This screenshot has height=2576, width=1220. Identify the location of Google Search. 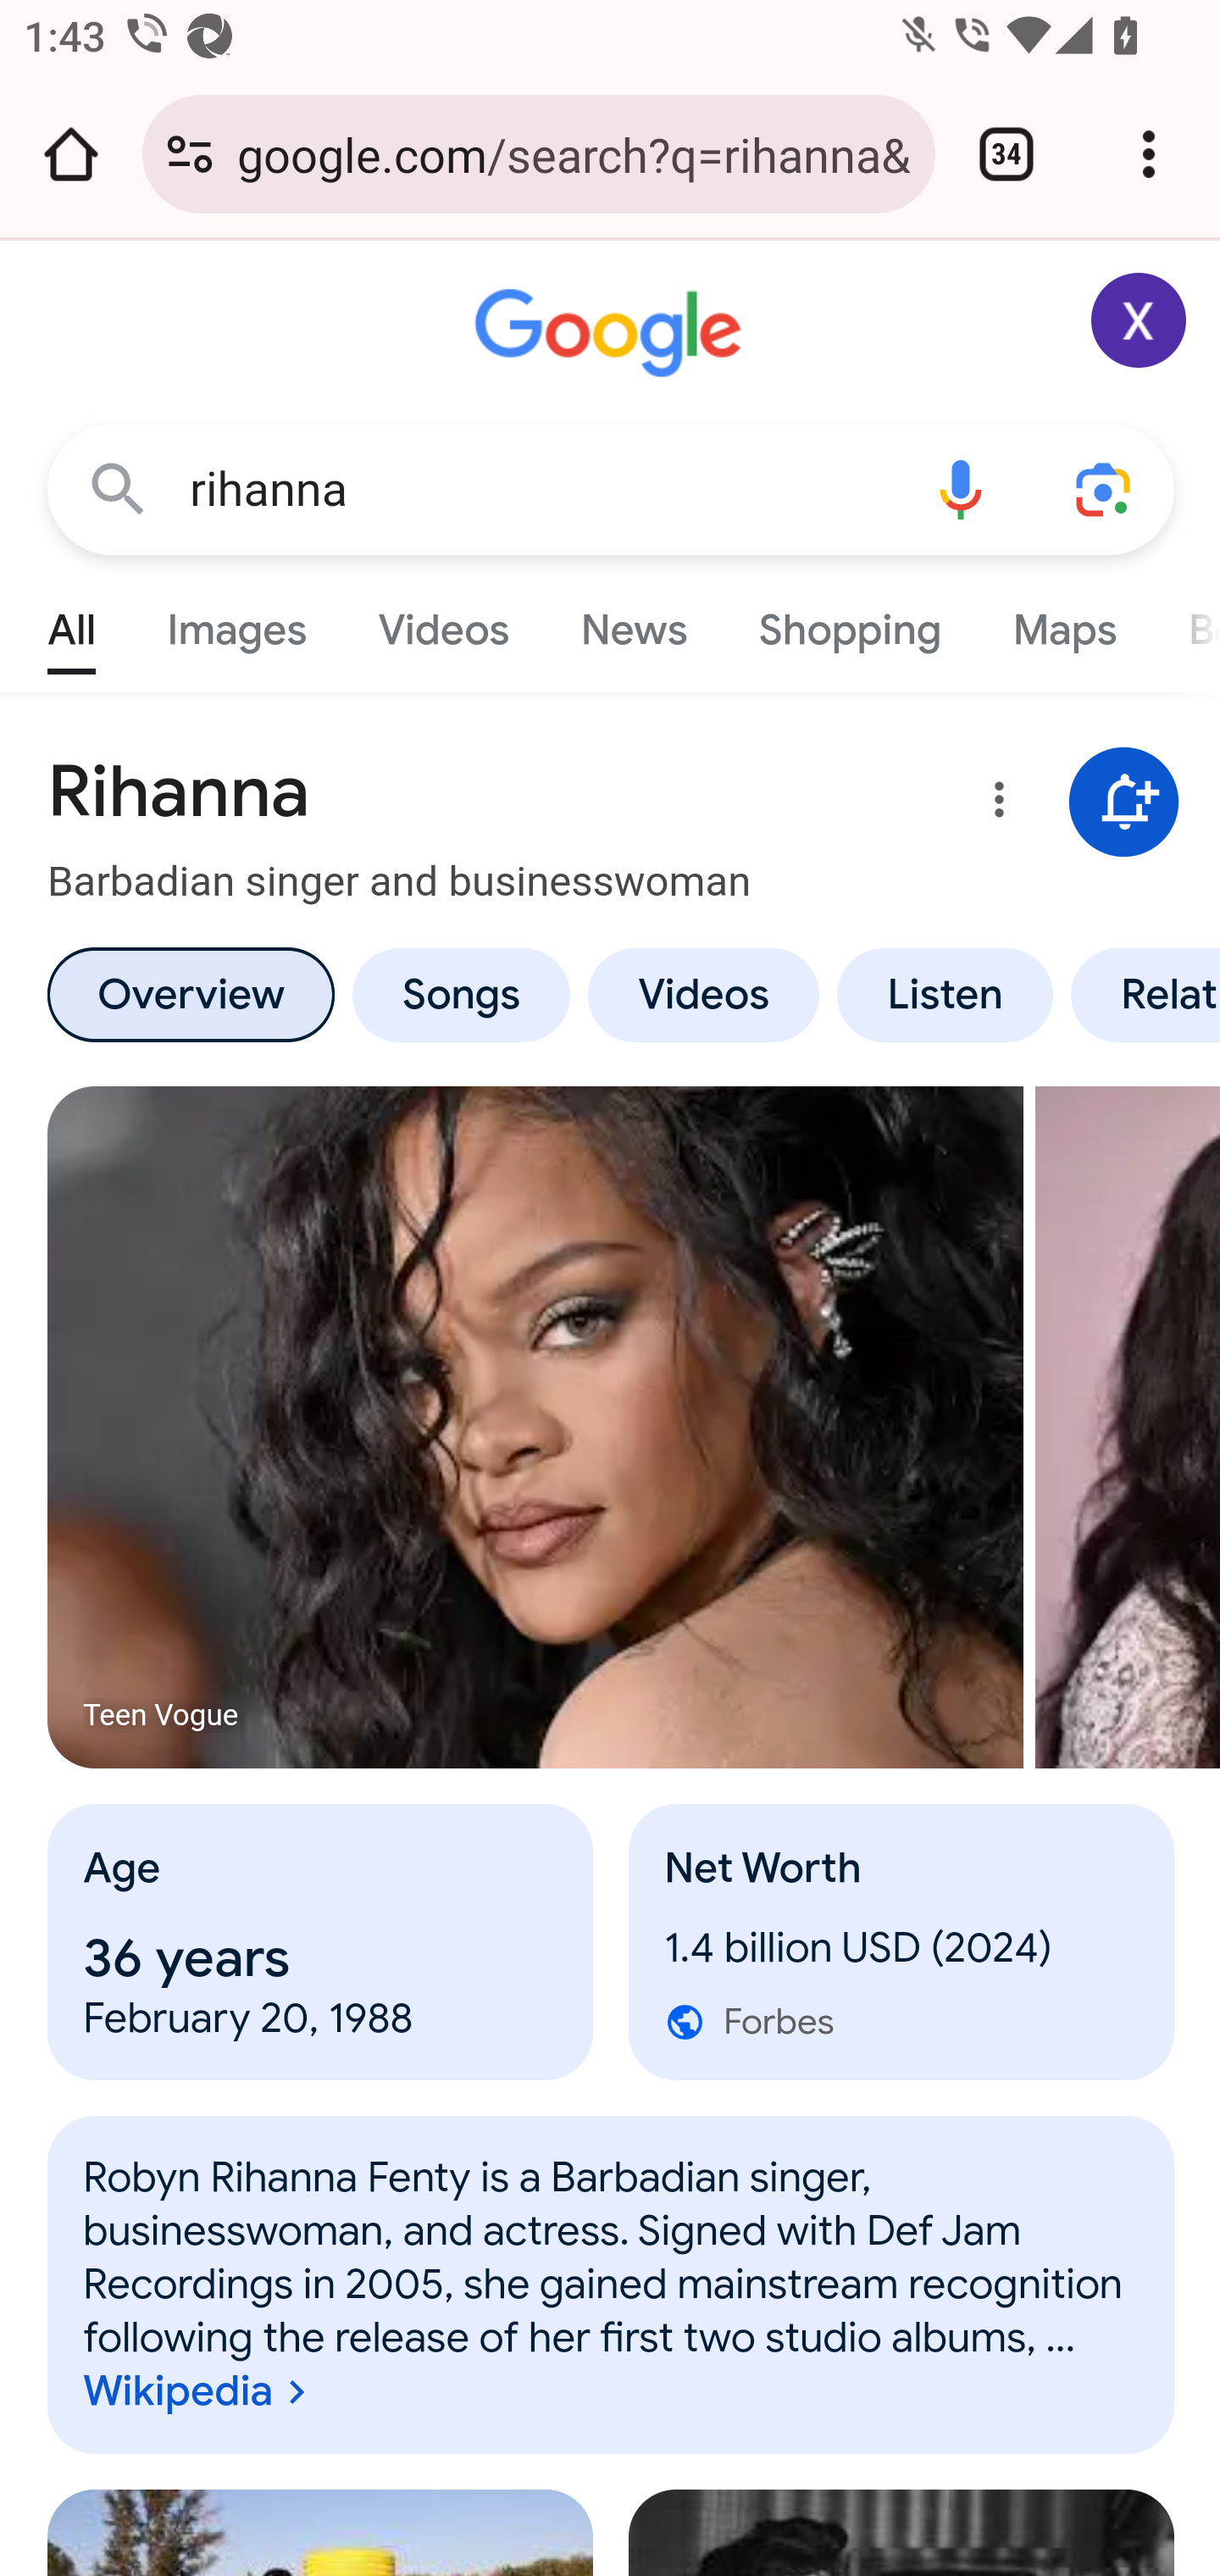
(119, 488).